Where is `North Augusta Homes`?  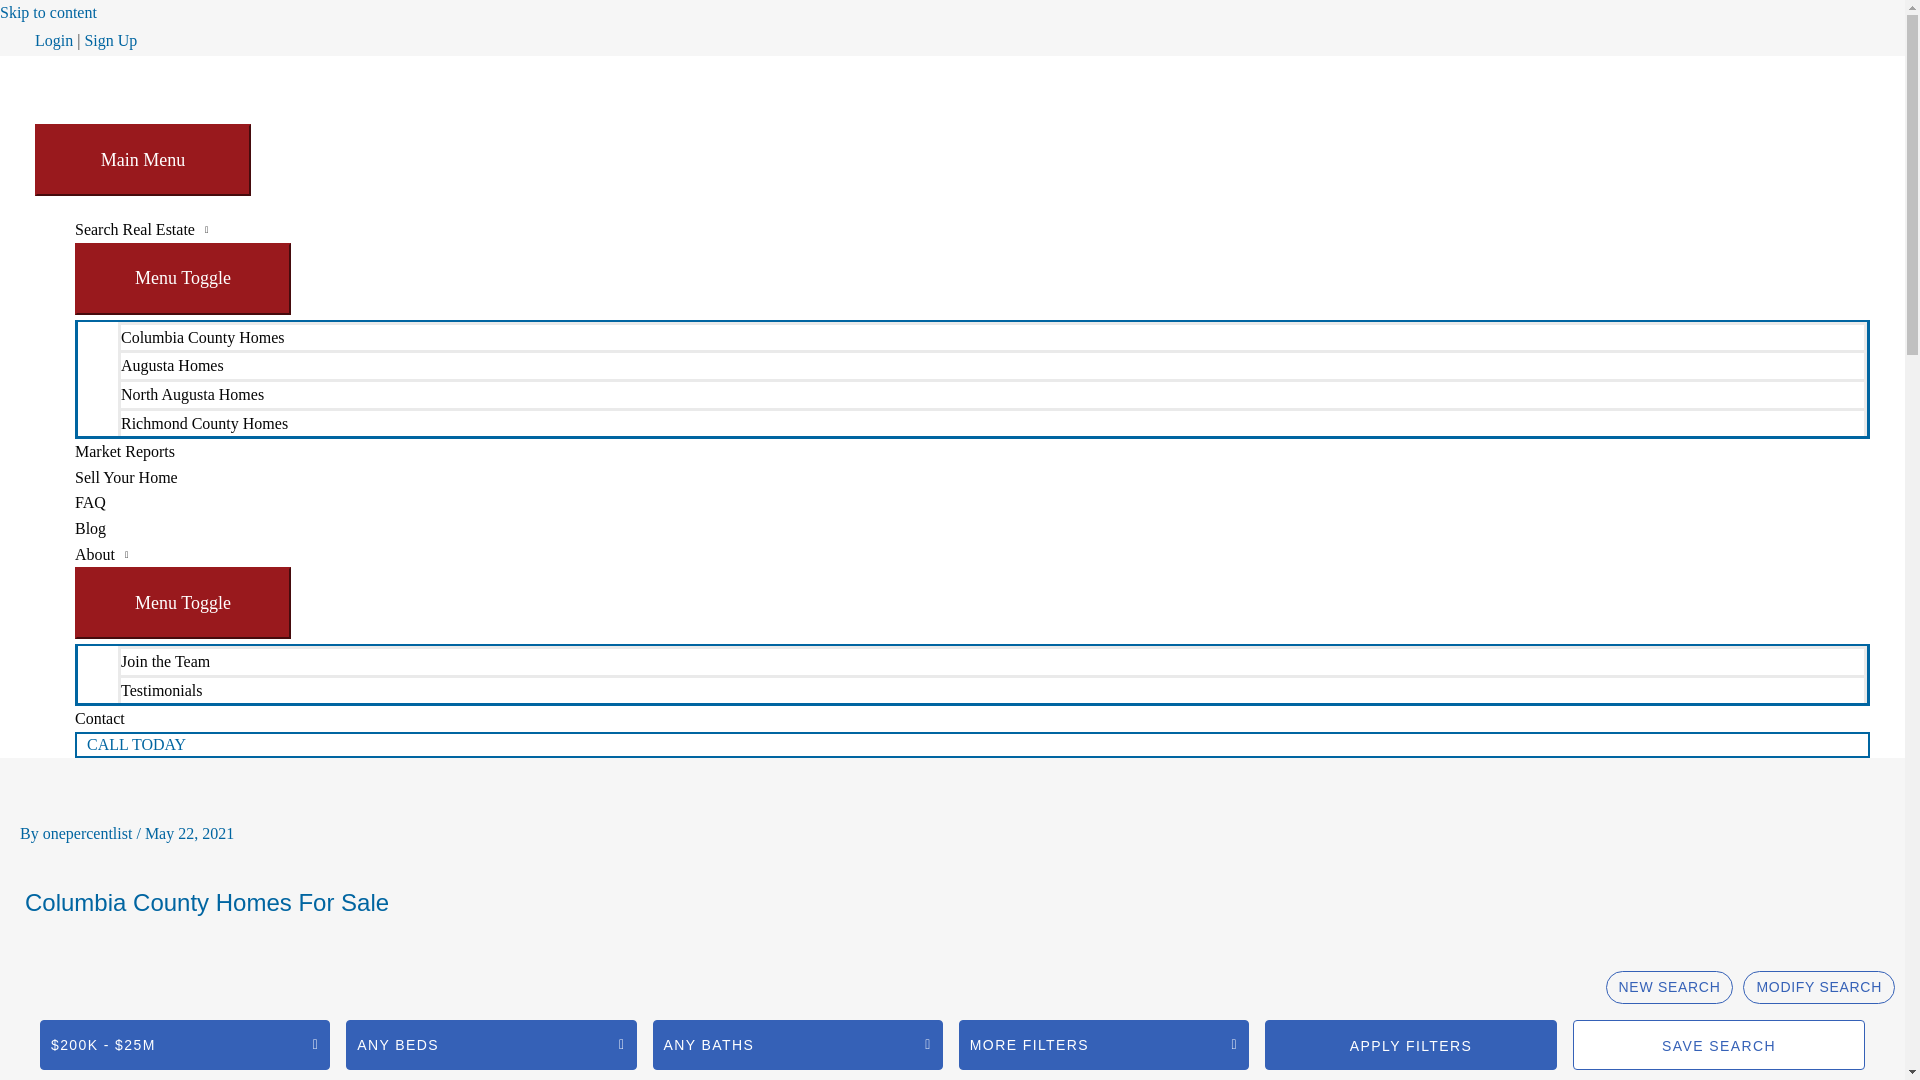 North Augusta Homes is located at coordinates (992, 394).